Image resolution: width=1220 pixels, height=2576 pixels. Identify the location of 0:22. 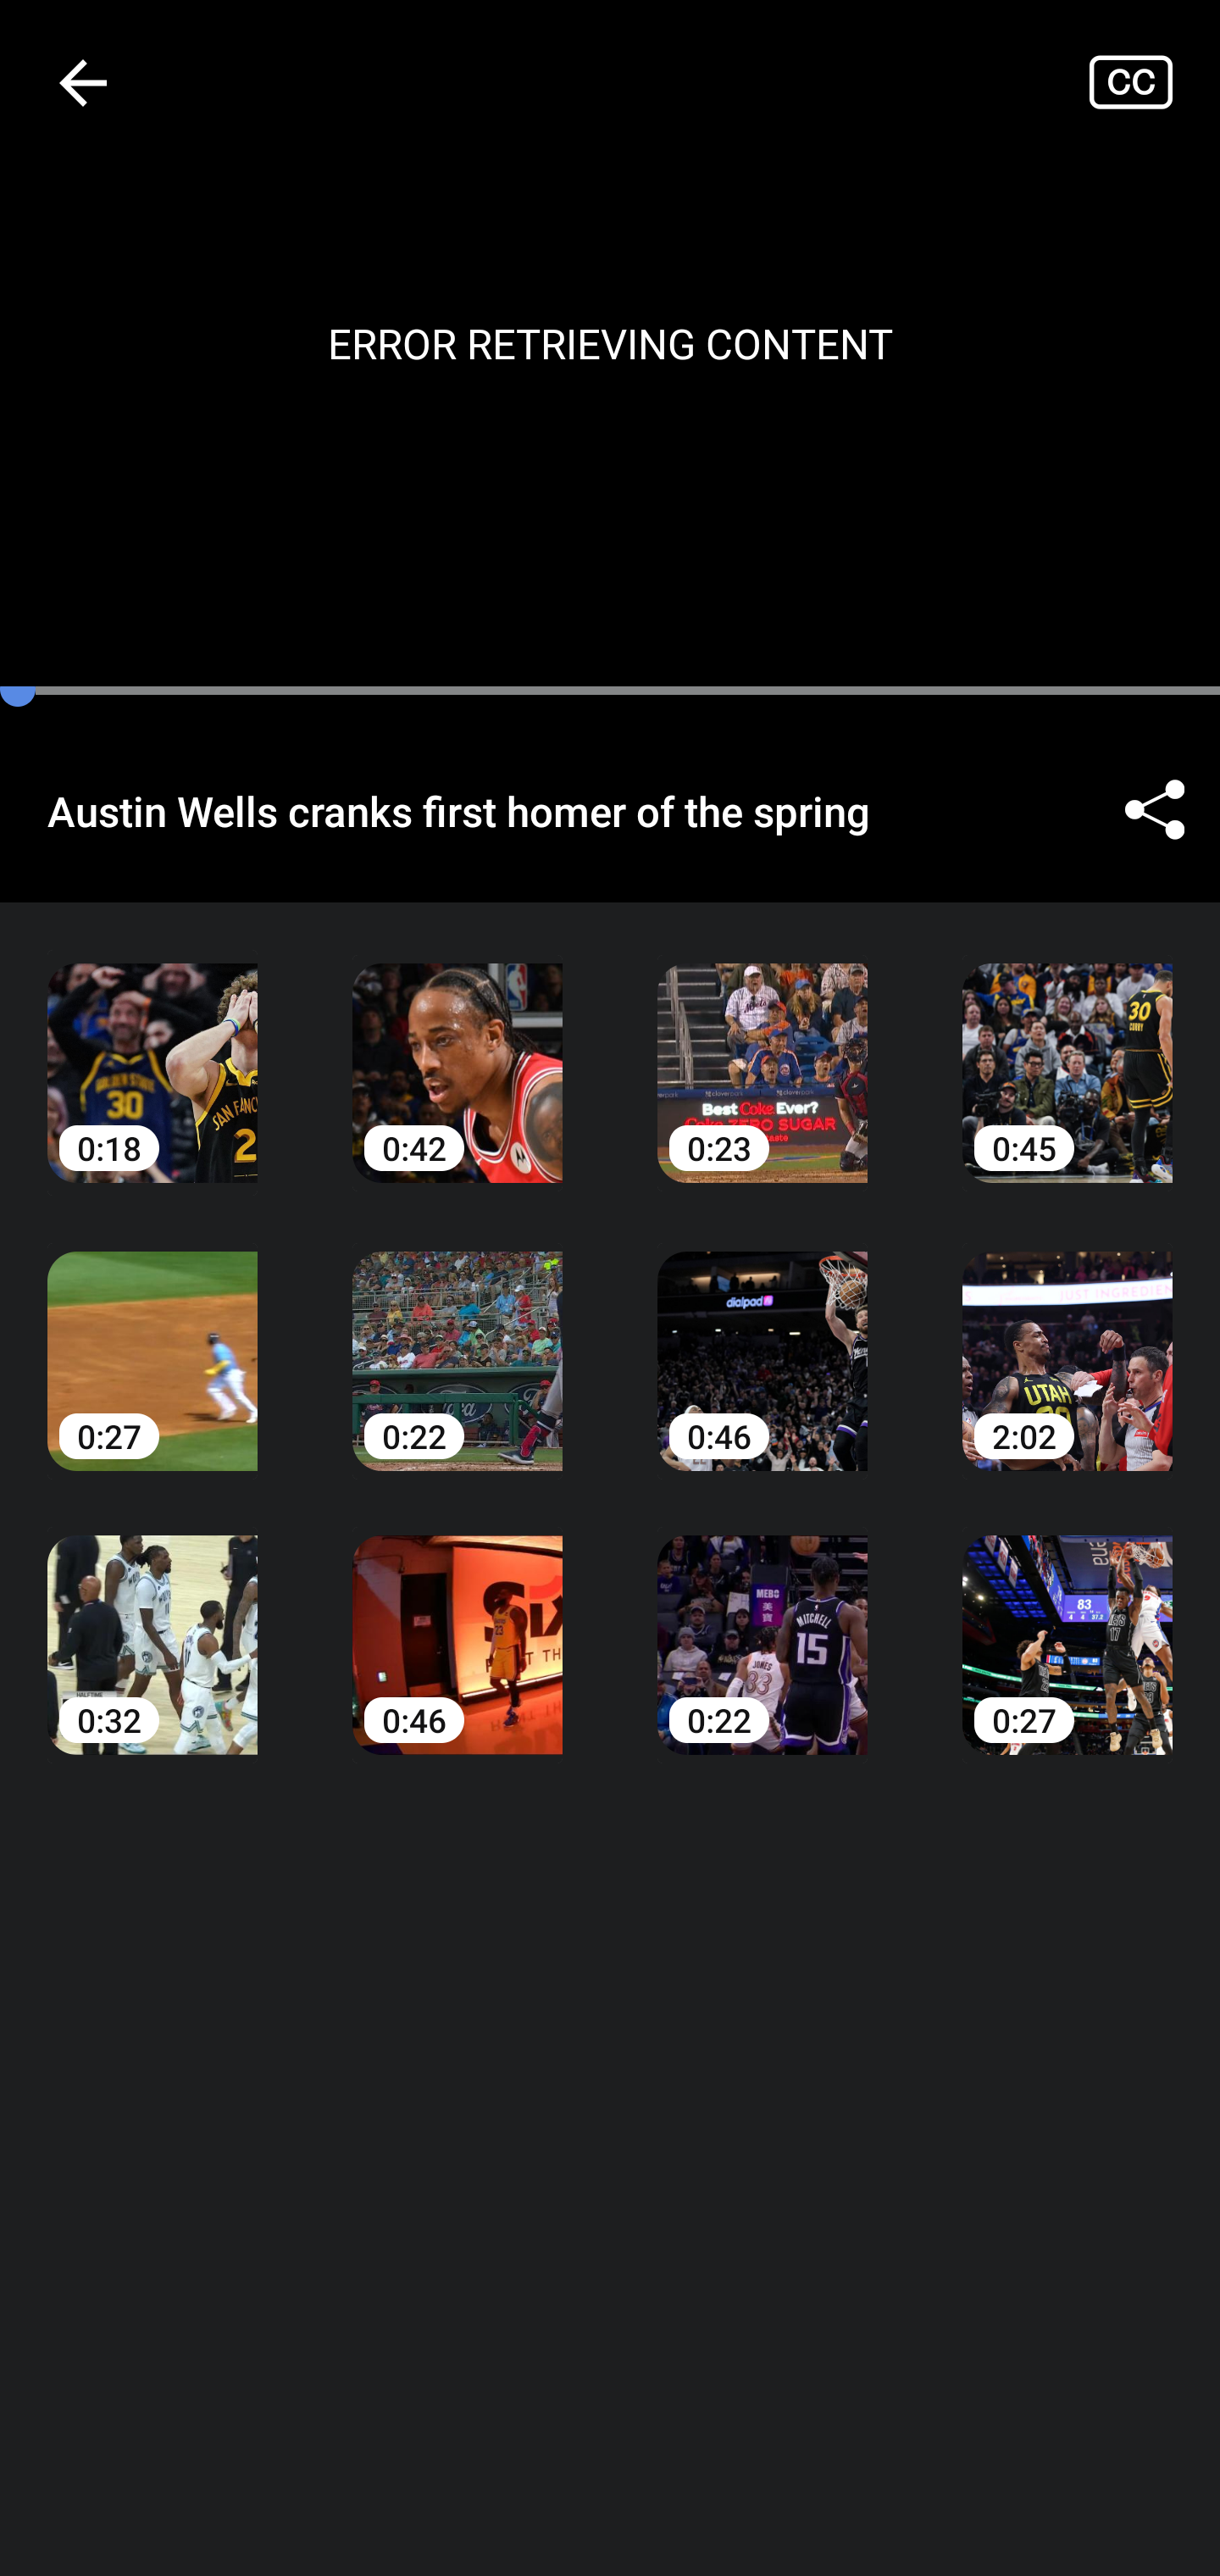
(762, 1621).